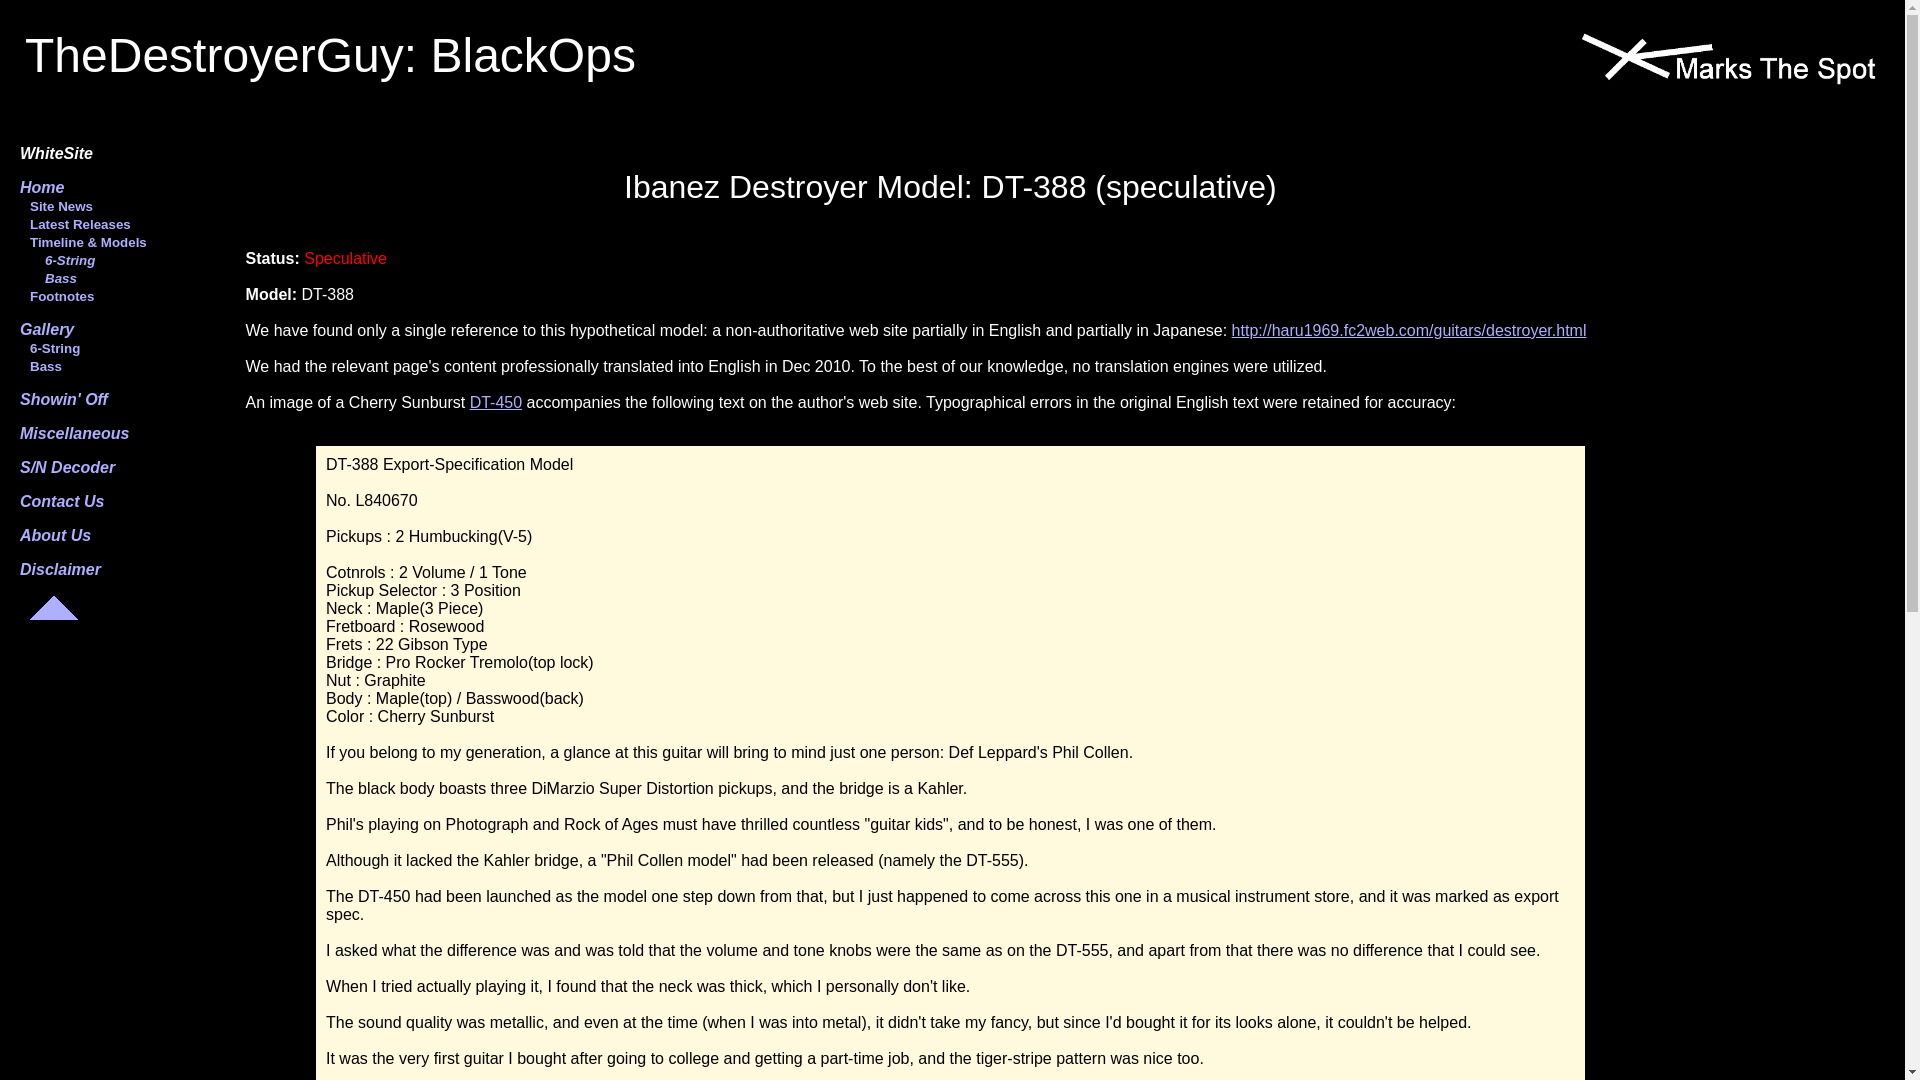 The height and width of the screenshot is (1080, 1920). What do you see at coordinates (74, 433) in the screenshot?
I see `Miscellaneous` at bounding box center [74, 433].